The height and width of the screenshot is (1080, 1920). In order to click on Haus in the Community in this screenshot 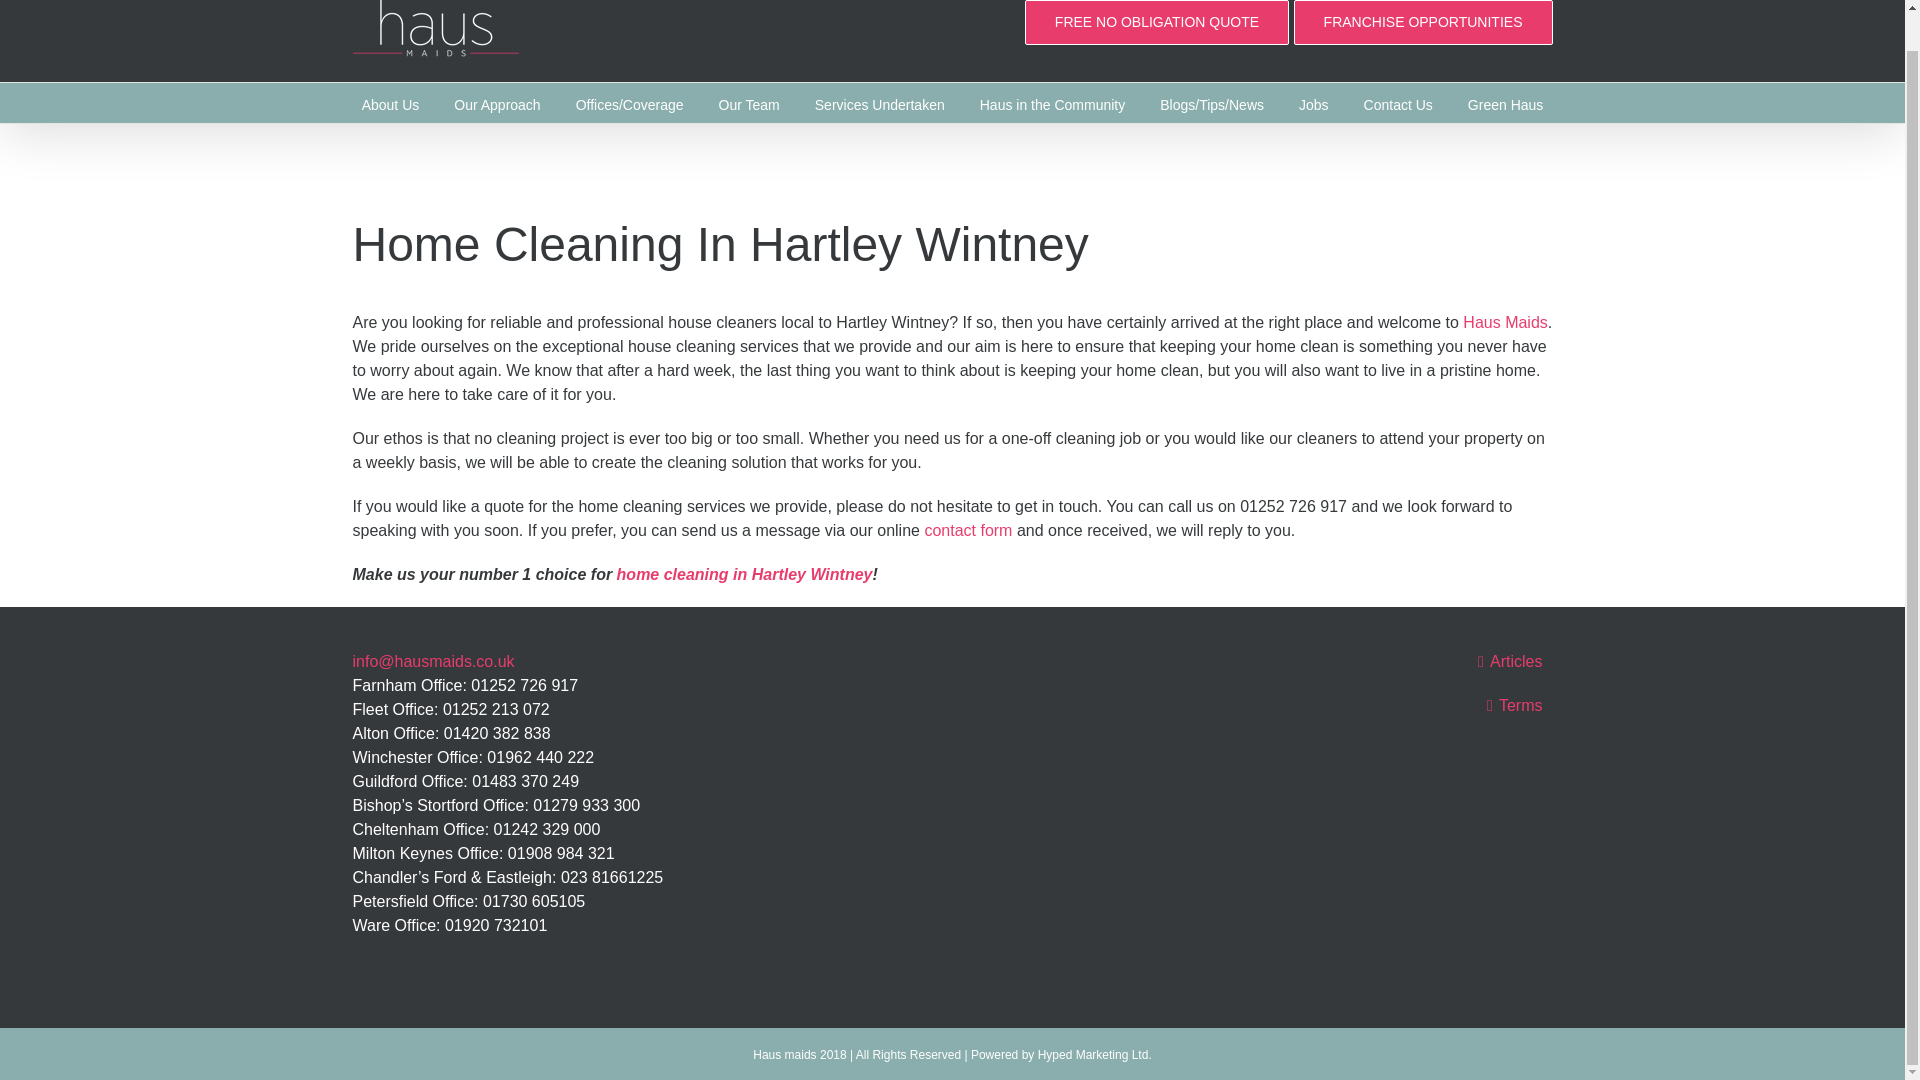, I will do `click(1052, 103)`.